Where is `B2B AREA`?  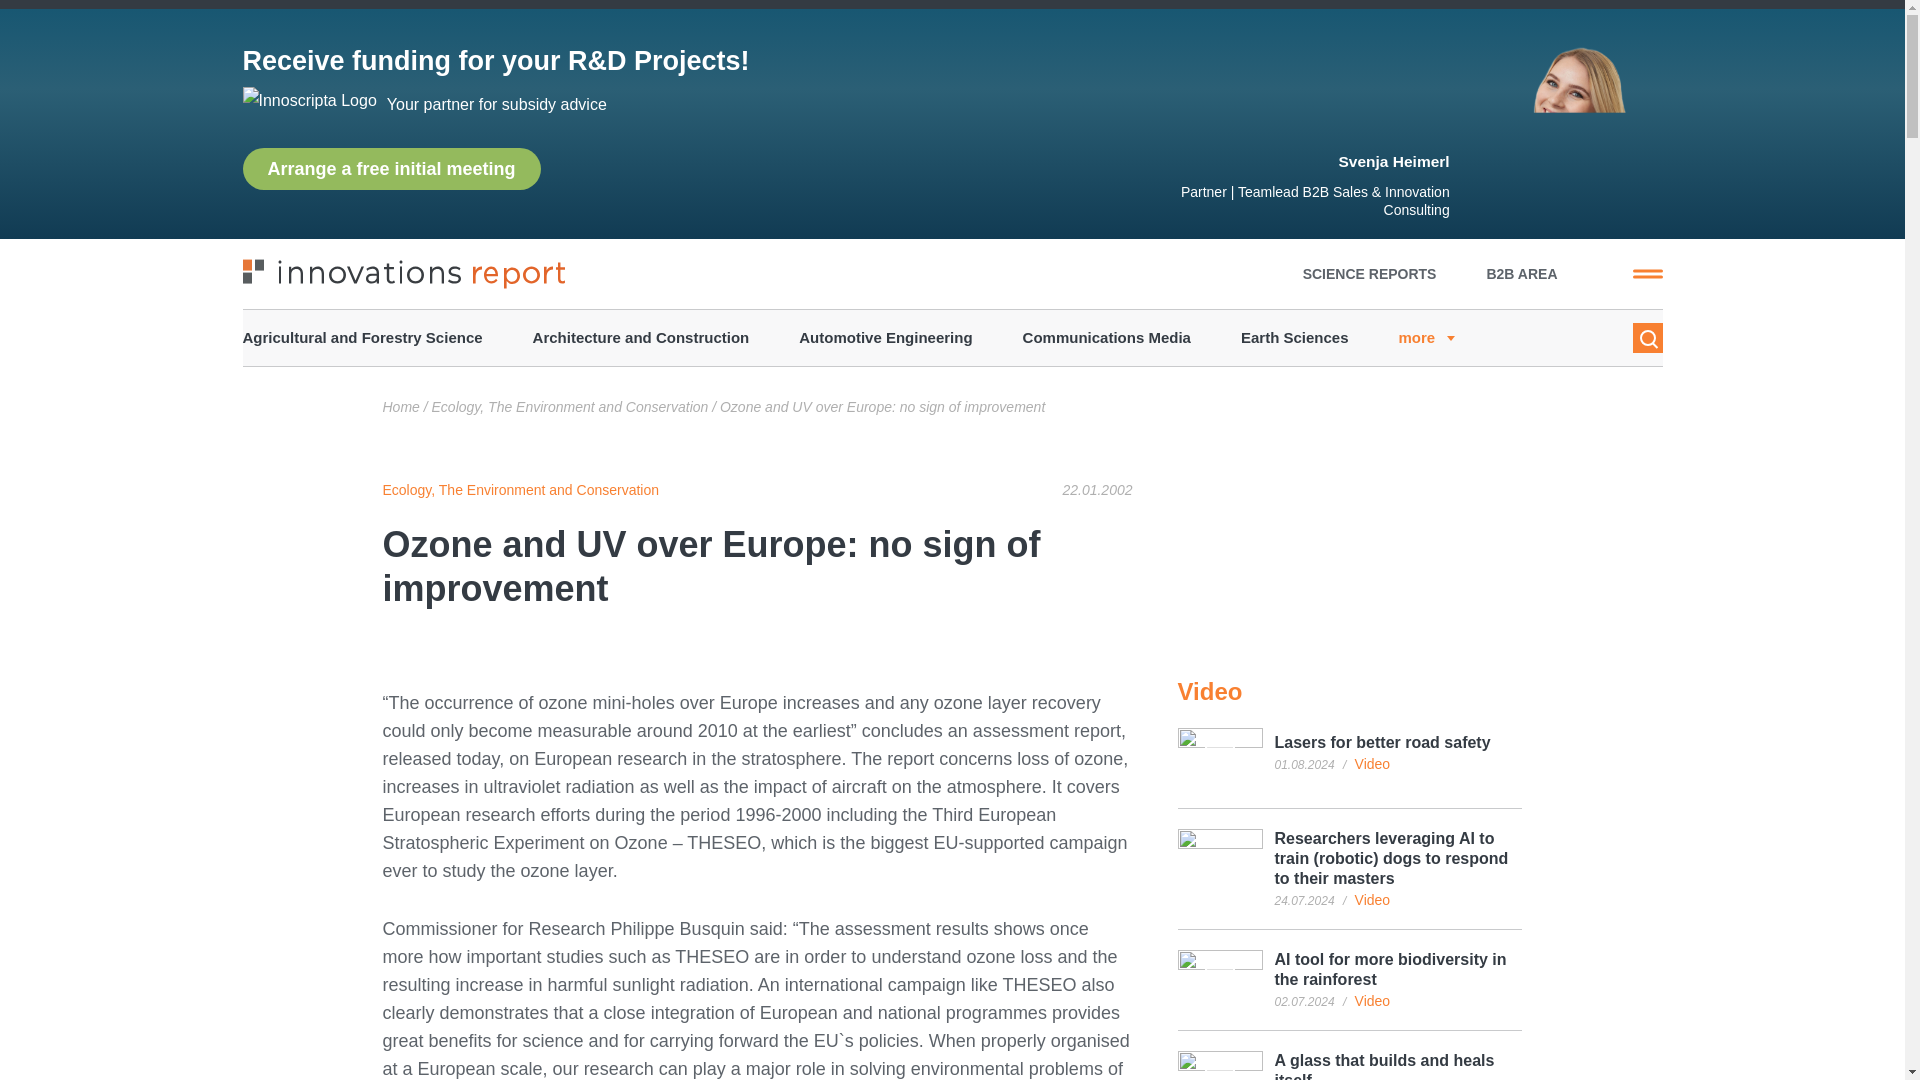 B2B AREA is located at coordinates (1522, 273).